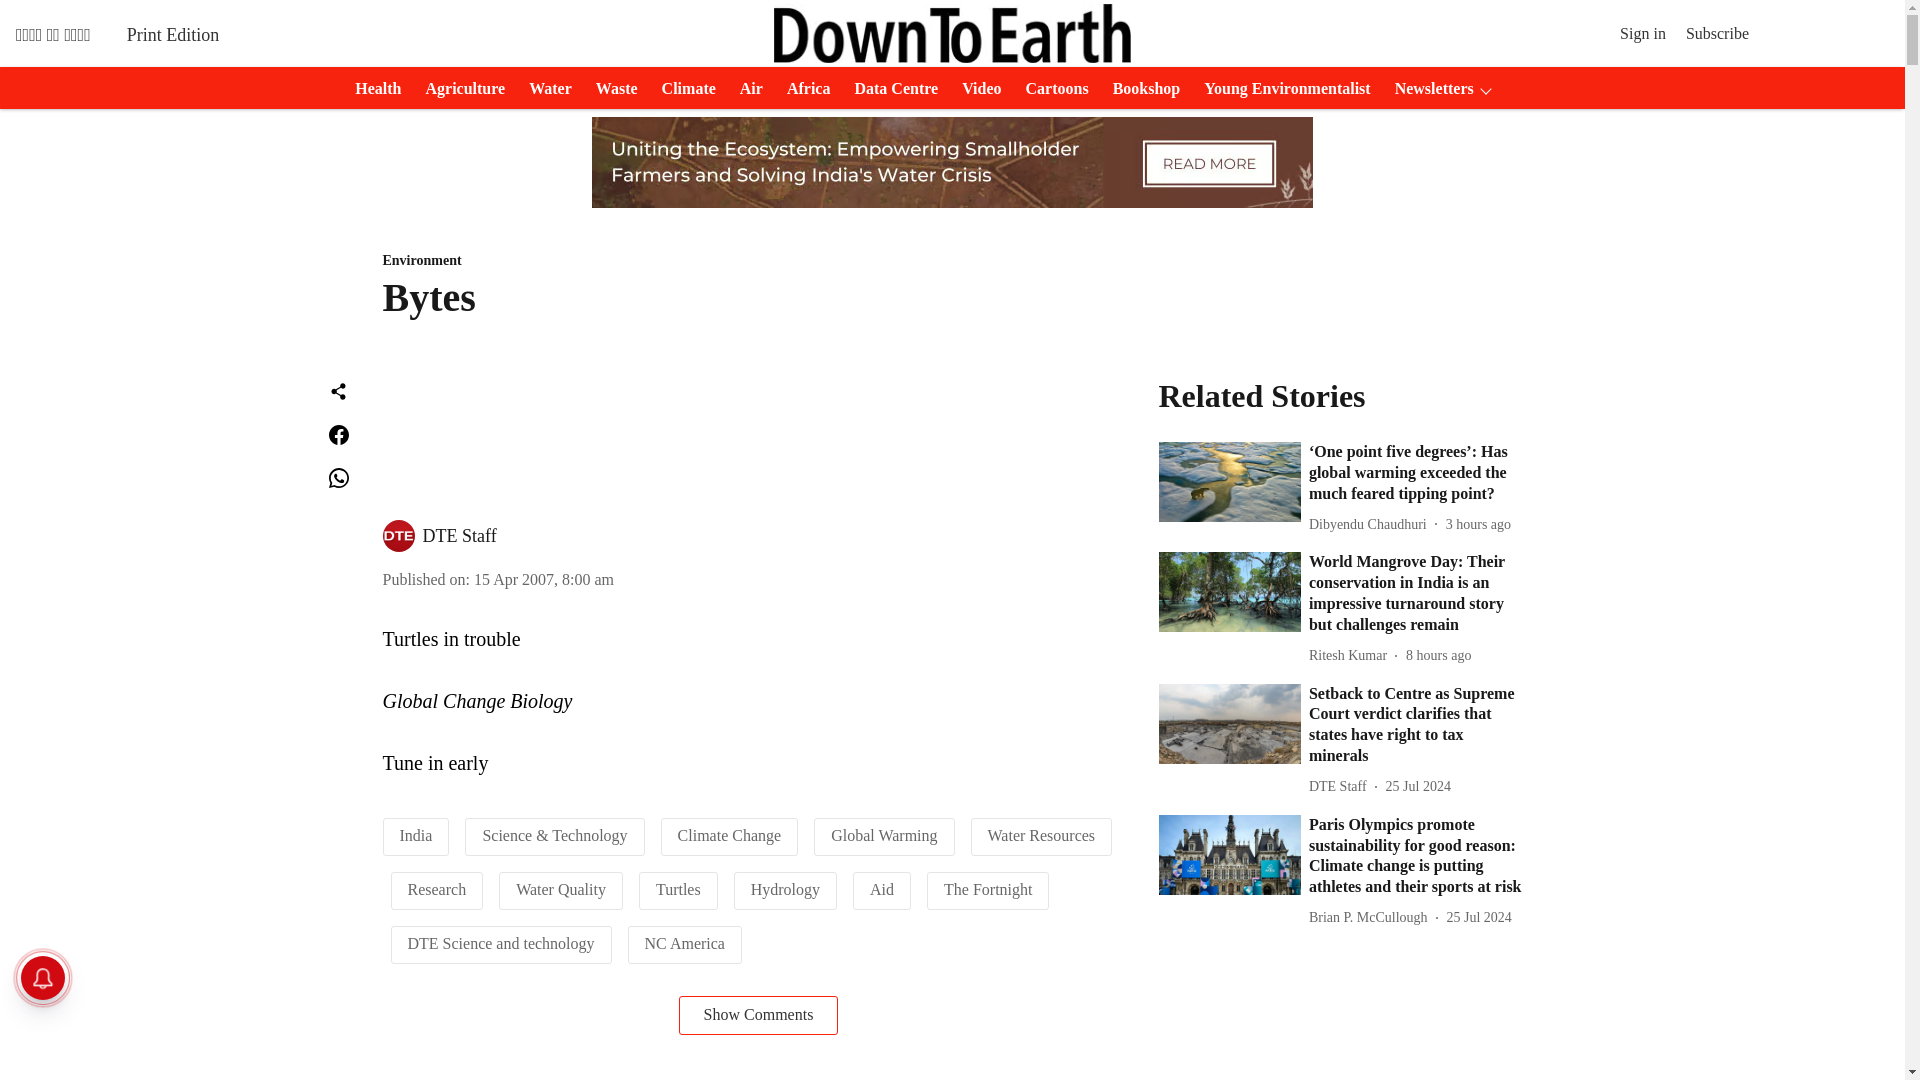 The image size is (1920, 1080). Describe the element at coordinates (884, 835) in the screenshot. I see `Global Warming` at that location.